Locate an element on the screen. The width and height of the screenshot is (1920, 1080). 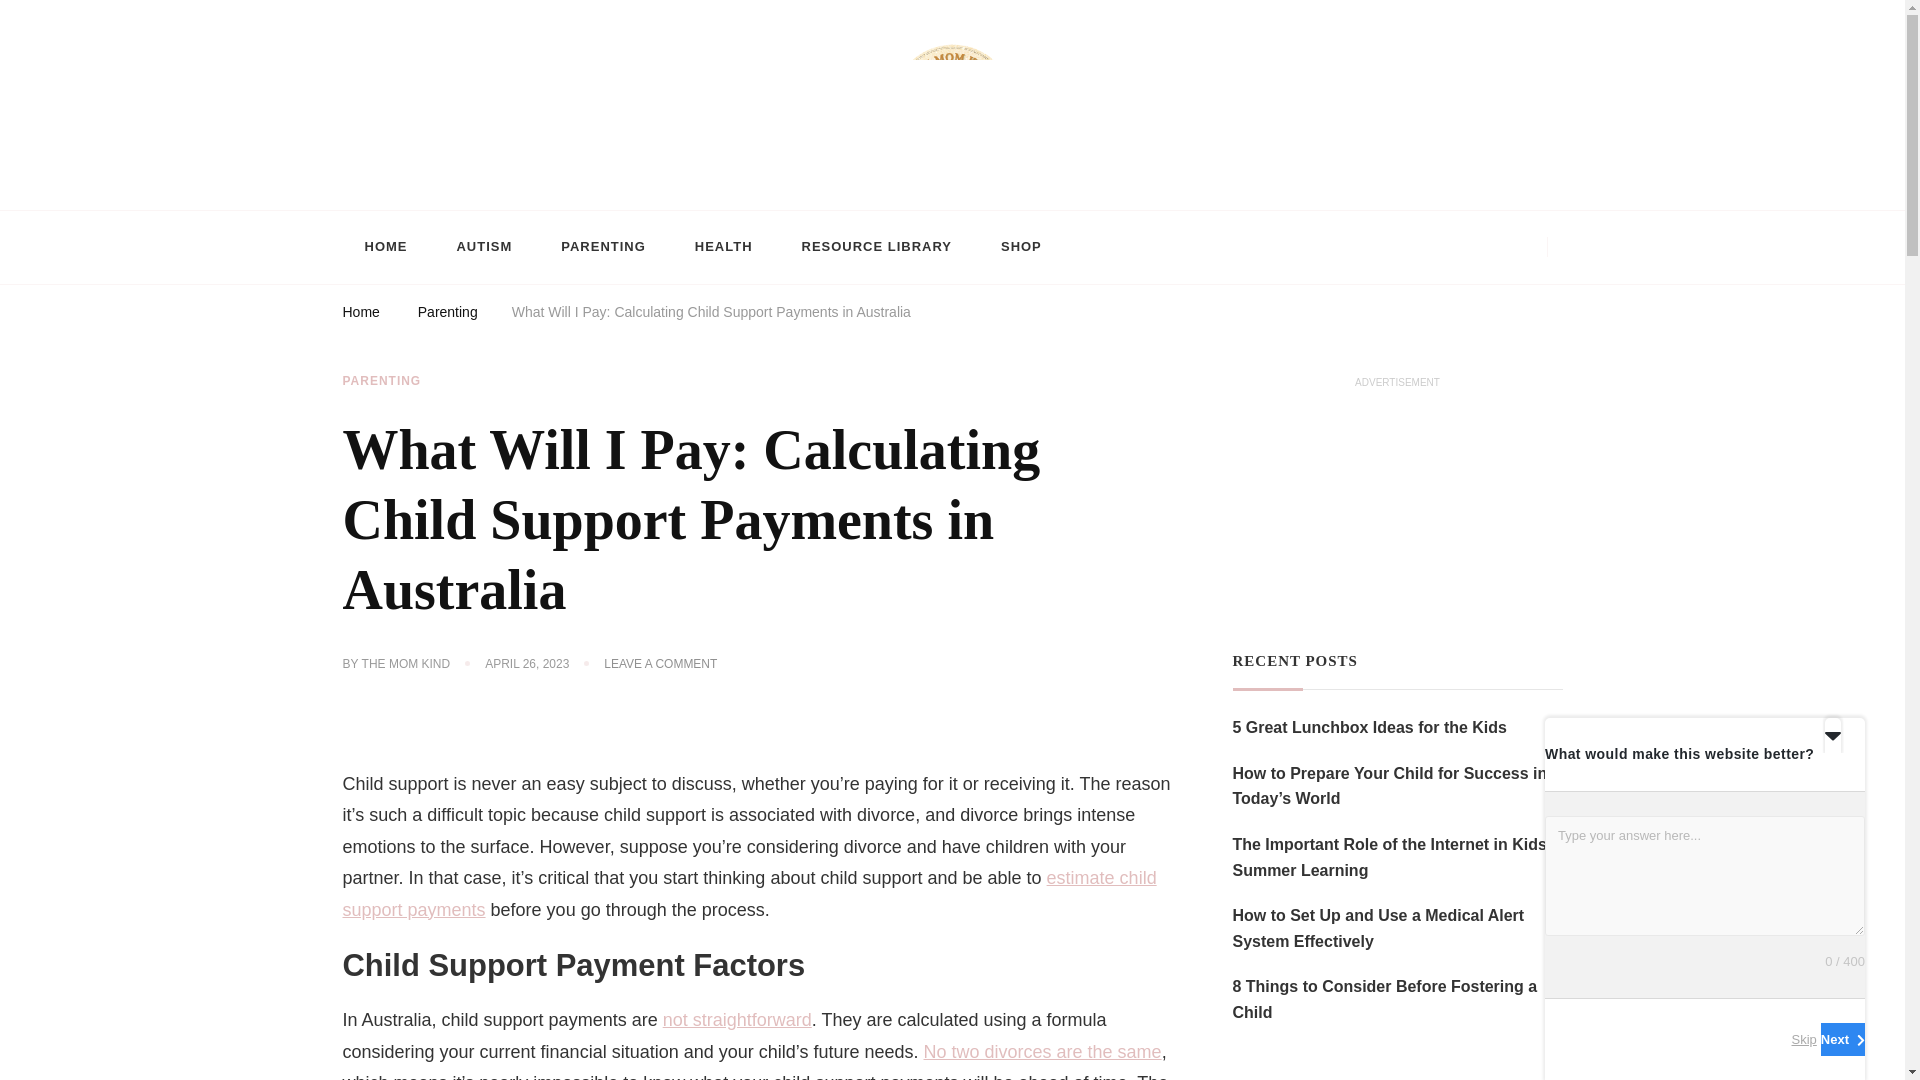
RESOURCE LIBRARY is located at coordinates (876, 248).